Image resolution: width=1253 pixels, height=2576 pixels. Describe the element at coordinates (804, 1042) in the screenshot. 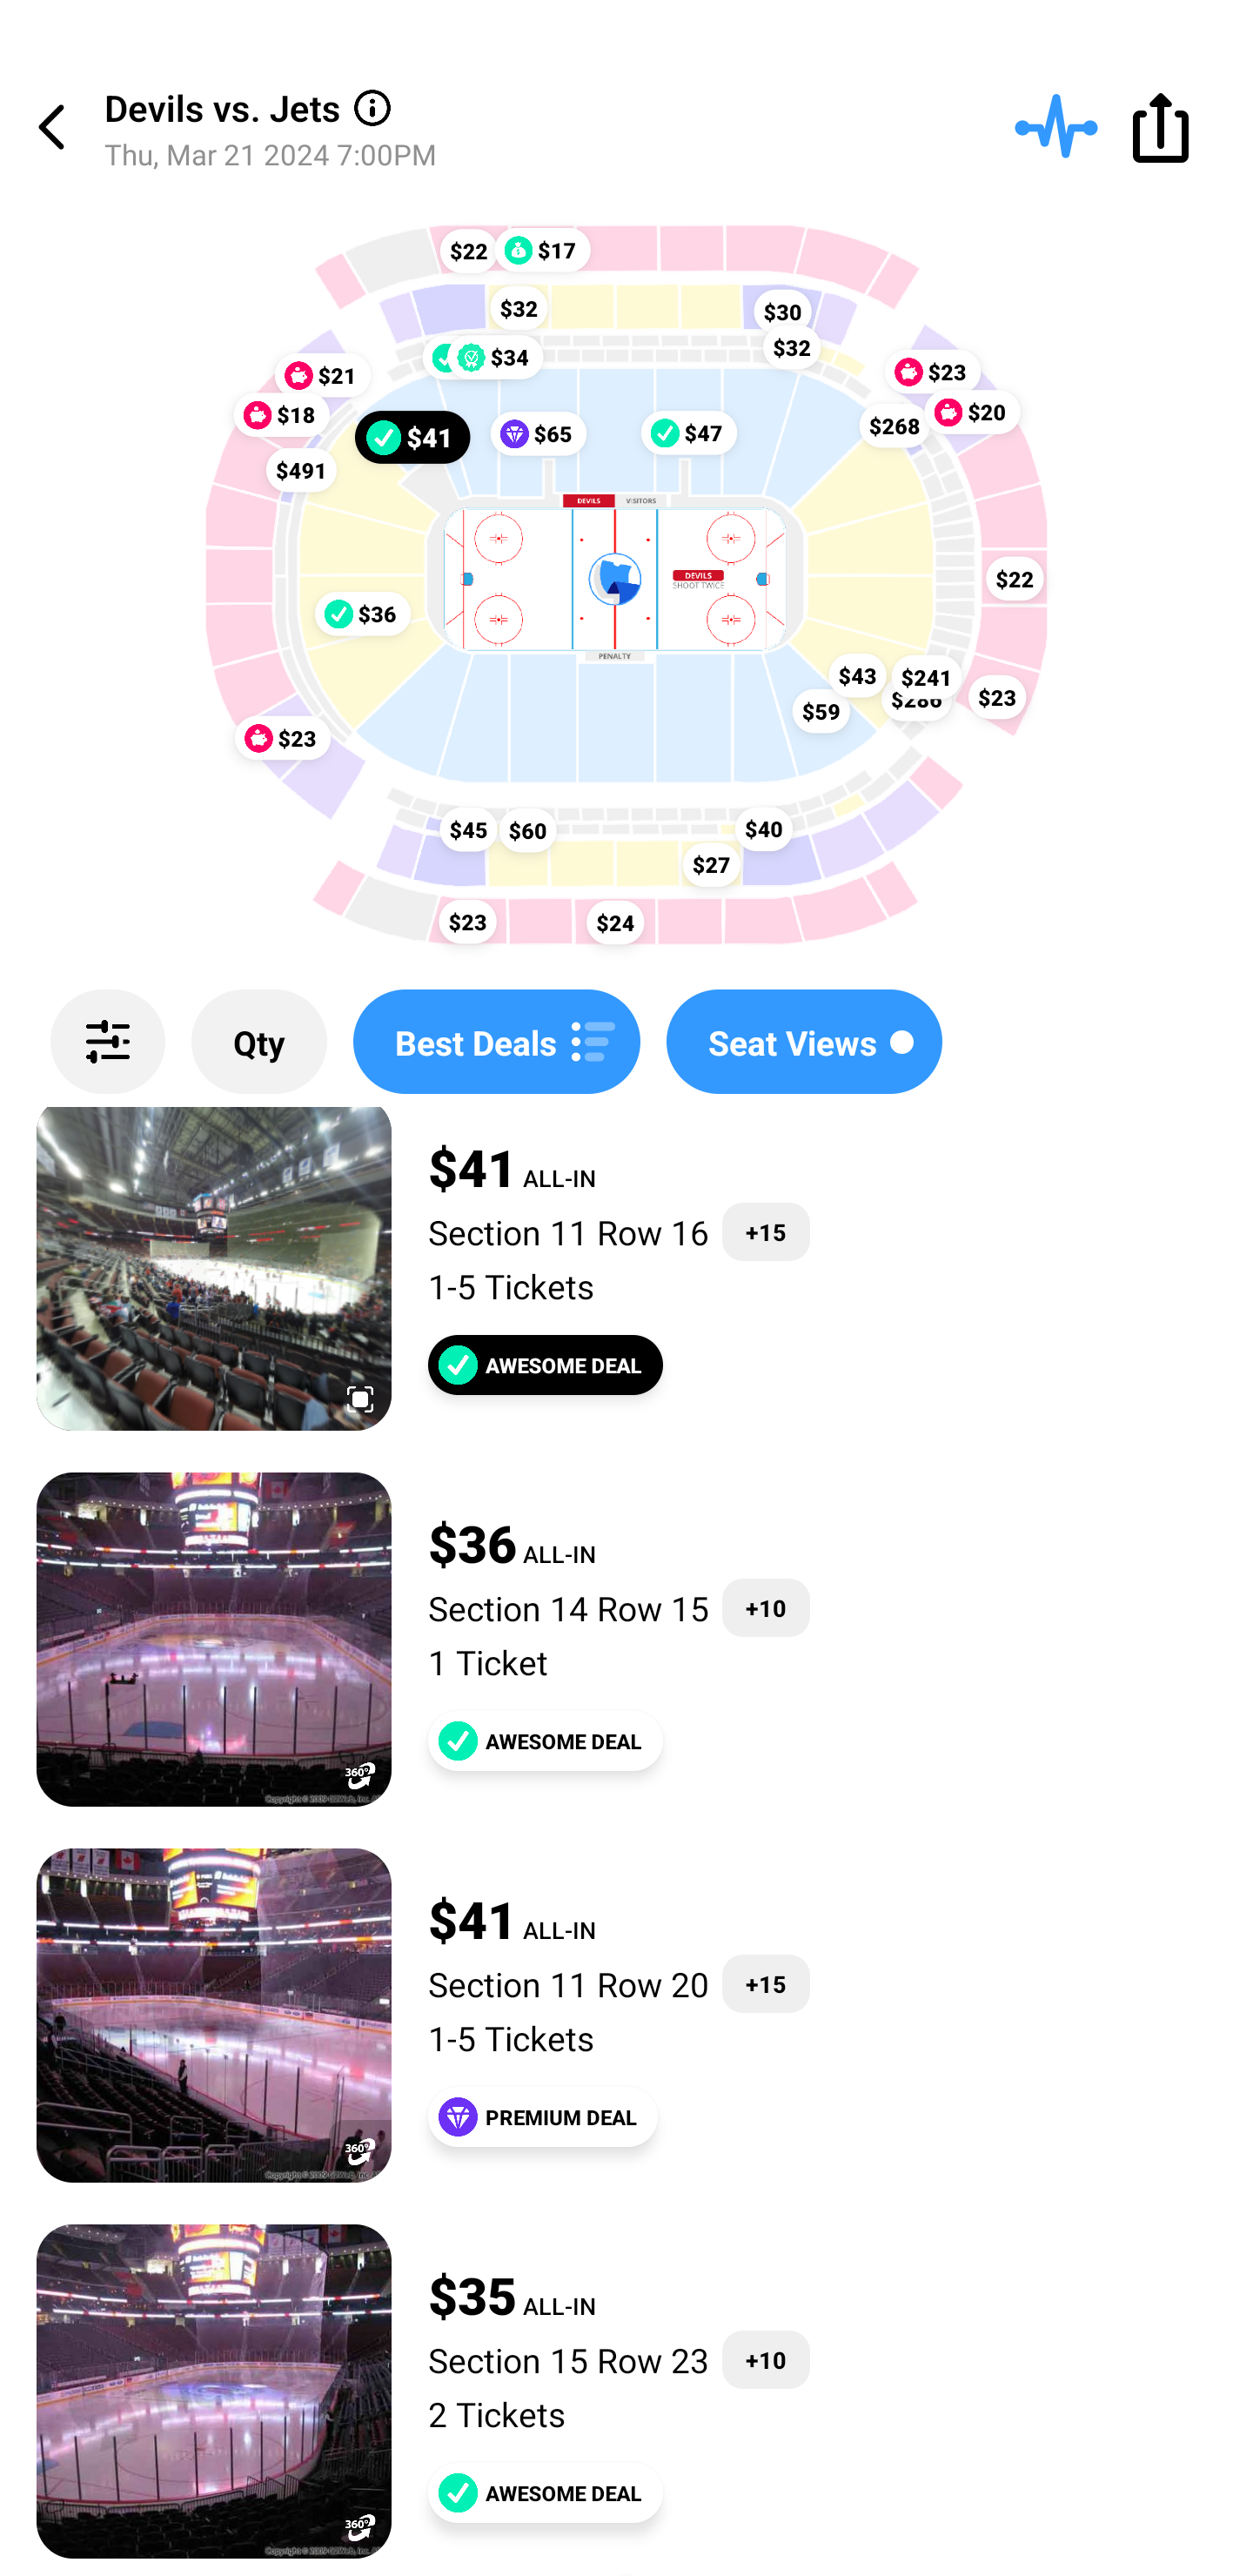

I see `Seat Views` at that location.